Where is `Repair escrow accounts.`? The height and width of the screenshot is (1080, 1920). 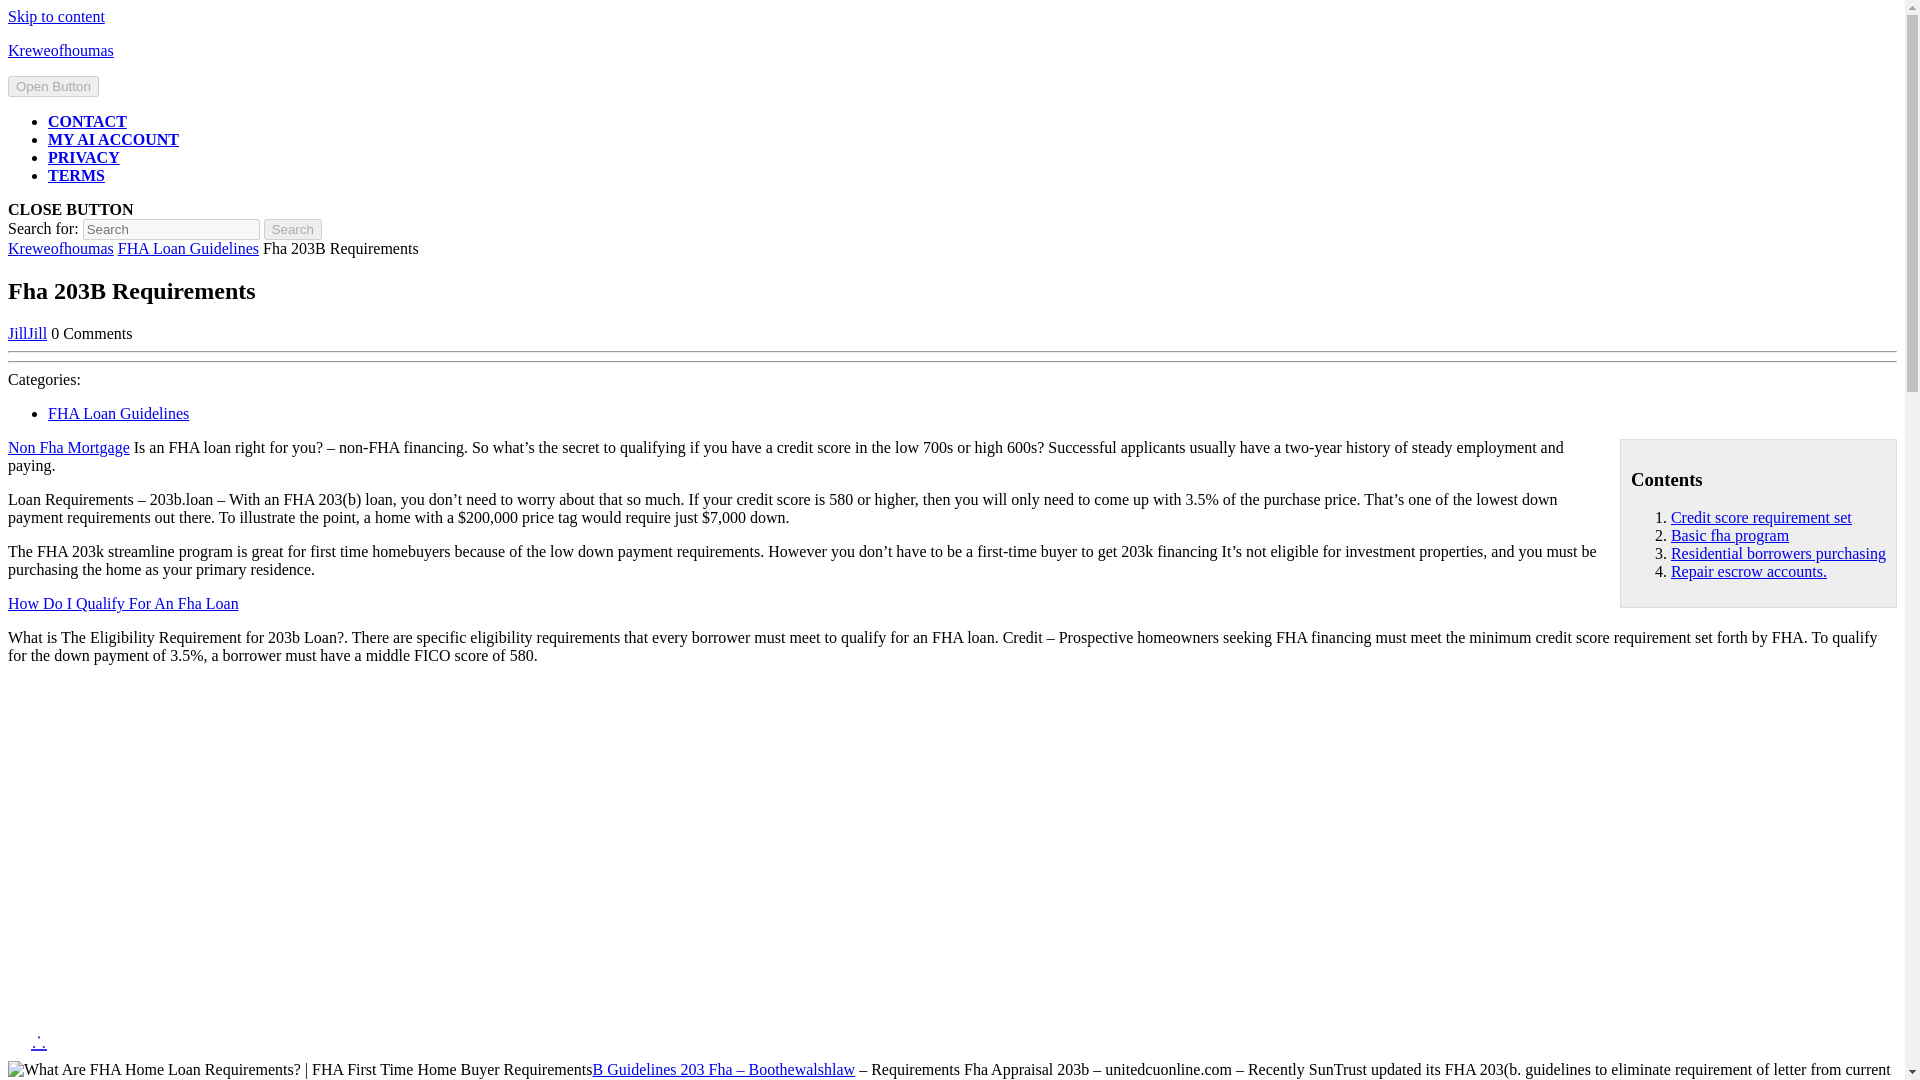
Repair escrow accounts. is located at coordinates (1748, 570).